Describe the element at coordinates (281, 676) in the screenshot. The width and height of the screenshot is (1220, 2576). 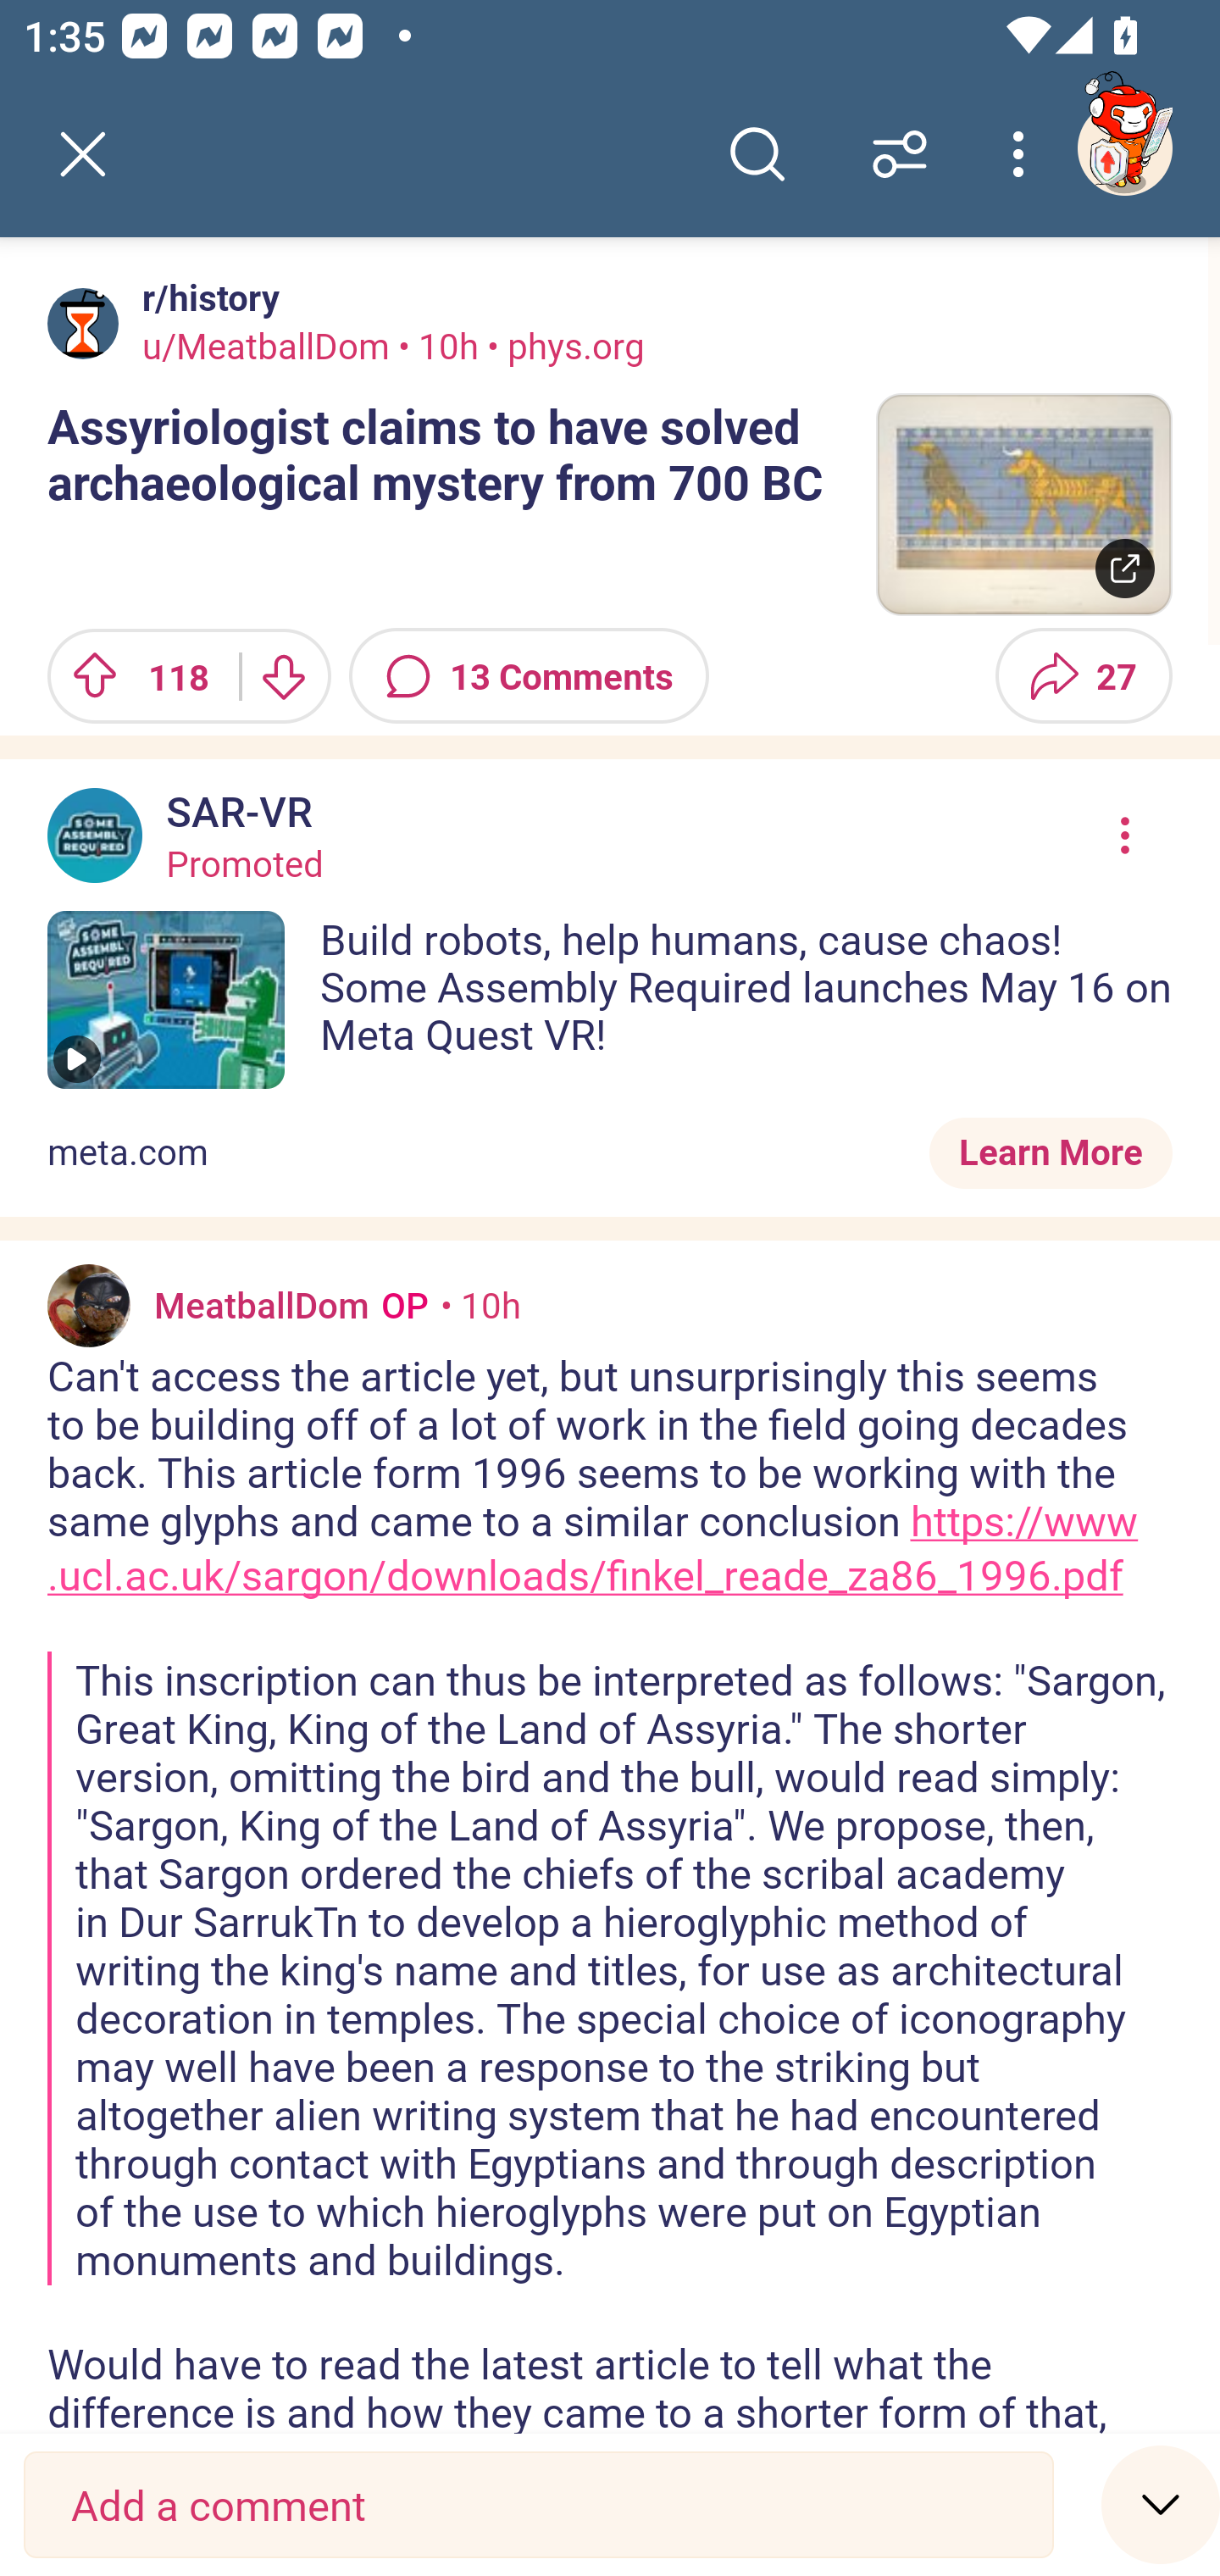
I see `Downvote` at that location.